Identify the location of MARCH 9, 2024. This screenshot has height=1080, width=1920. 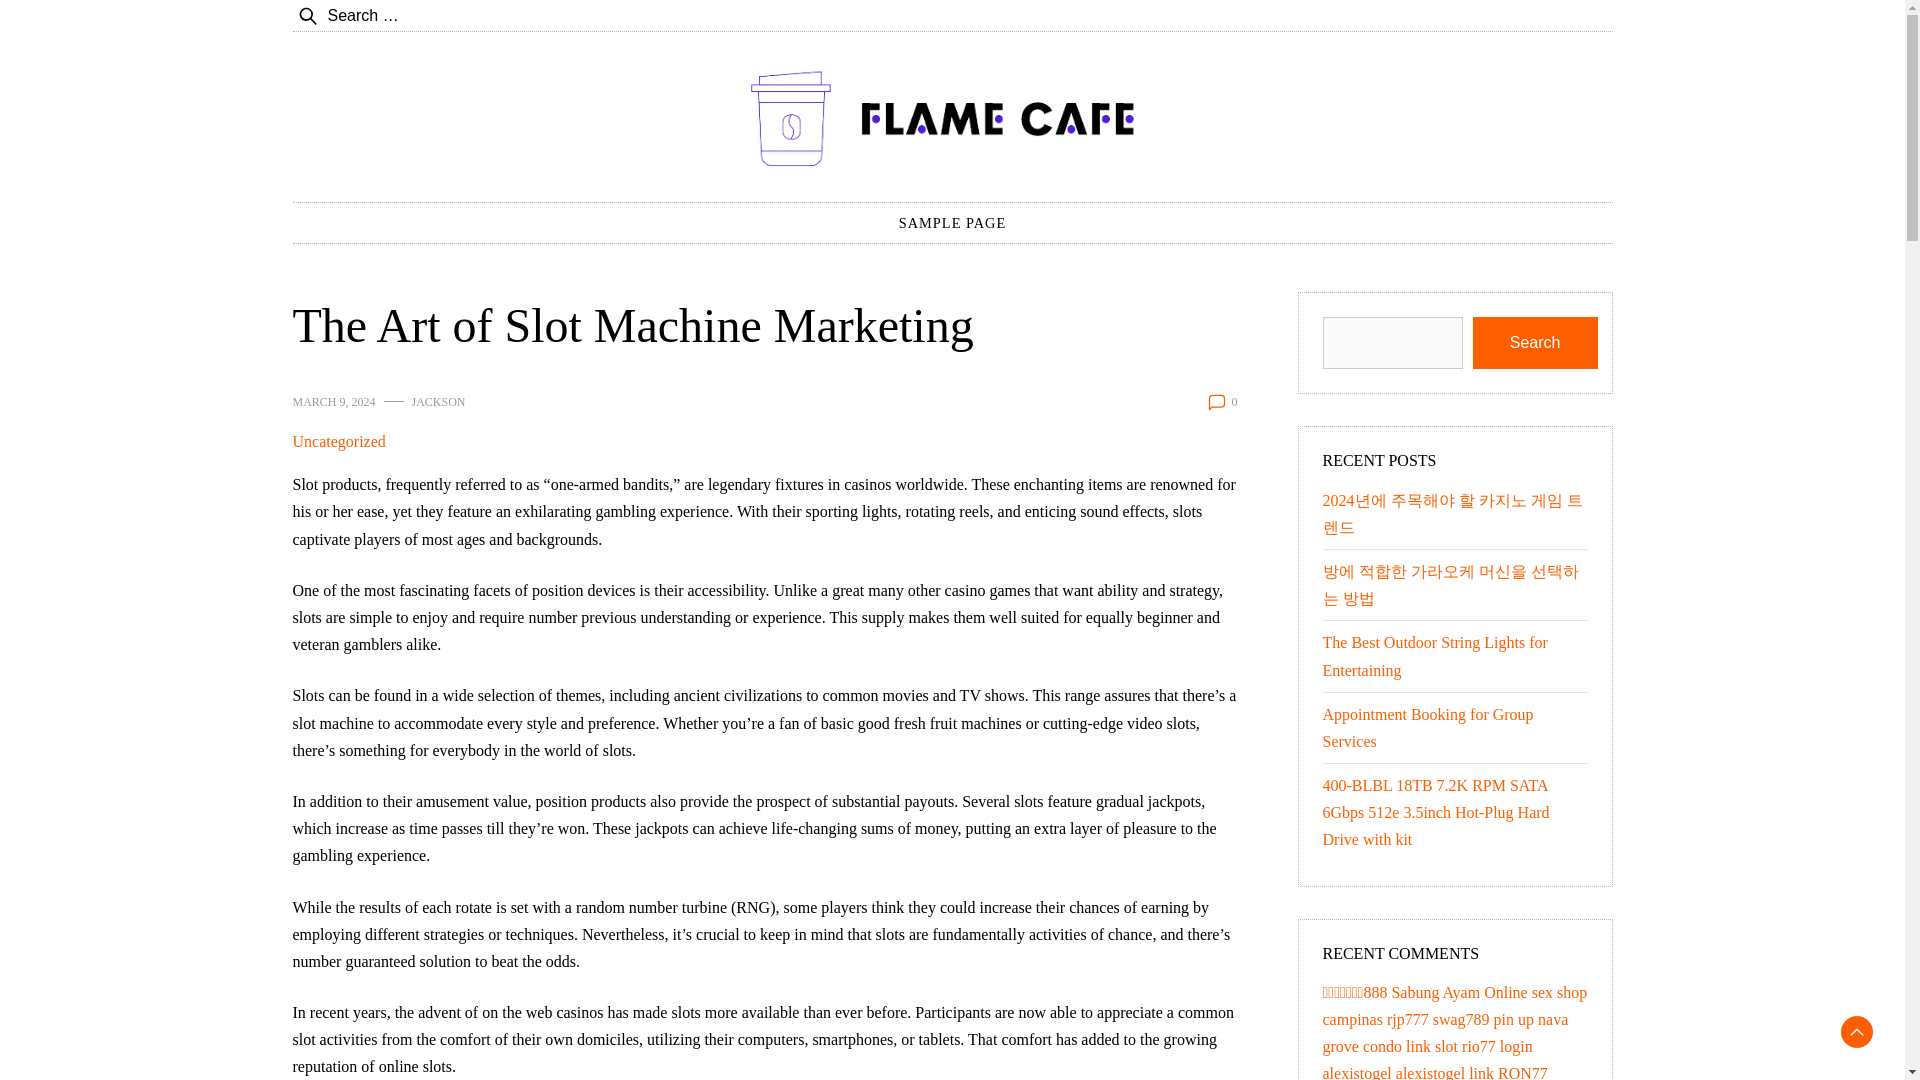
(332, 402).